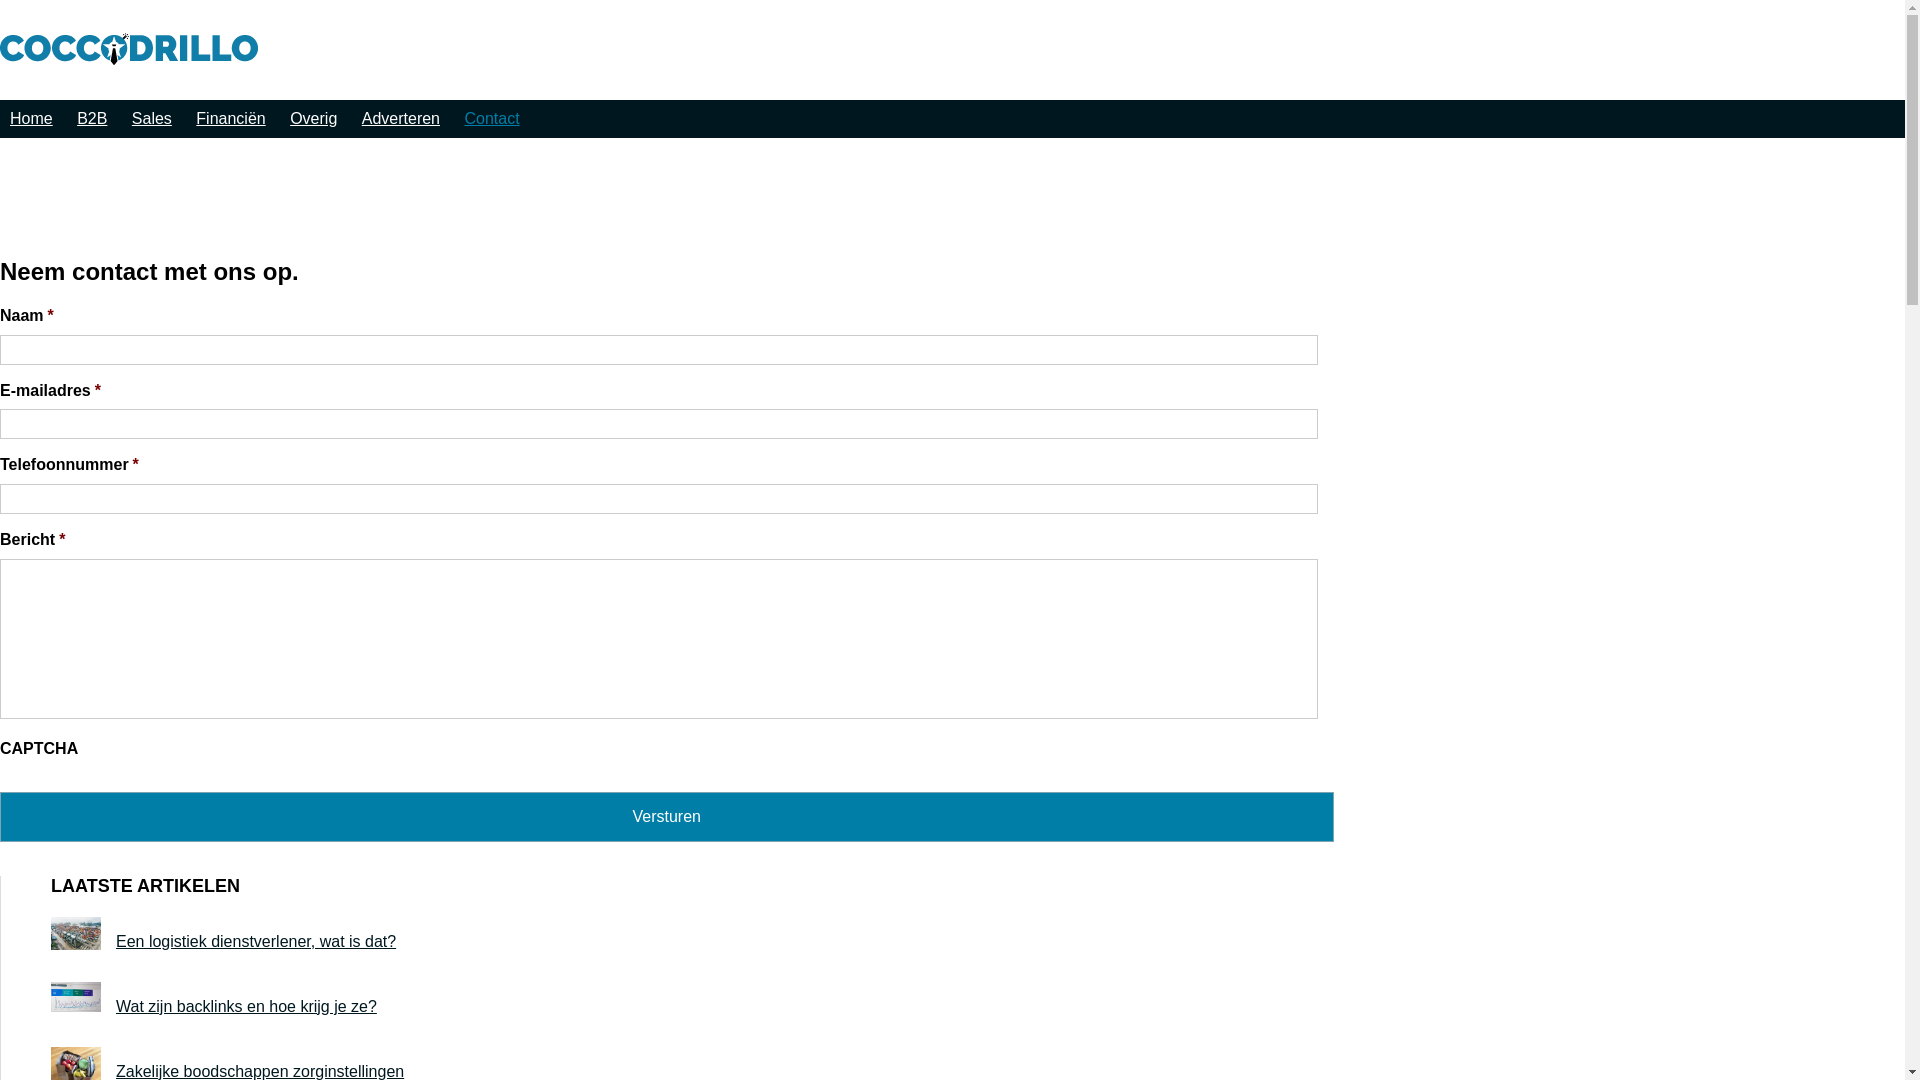  Describe the element at coordinates (32, 118) in the screenshot. I see `Home` at that location.